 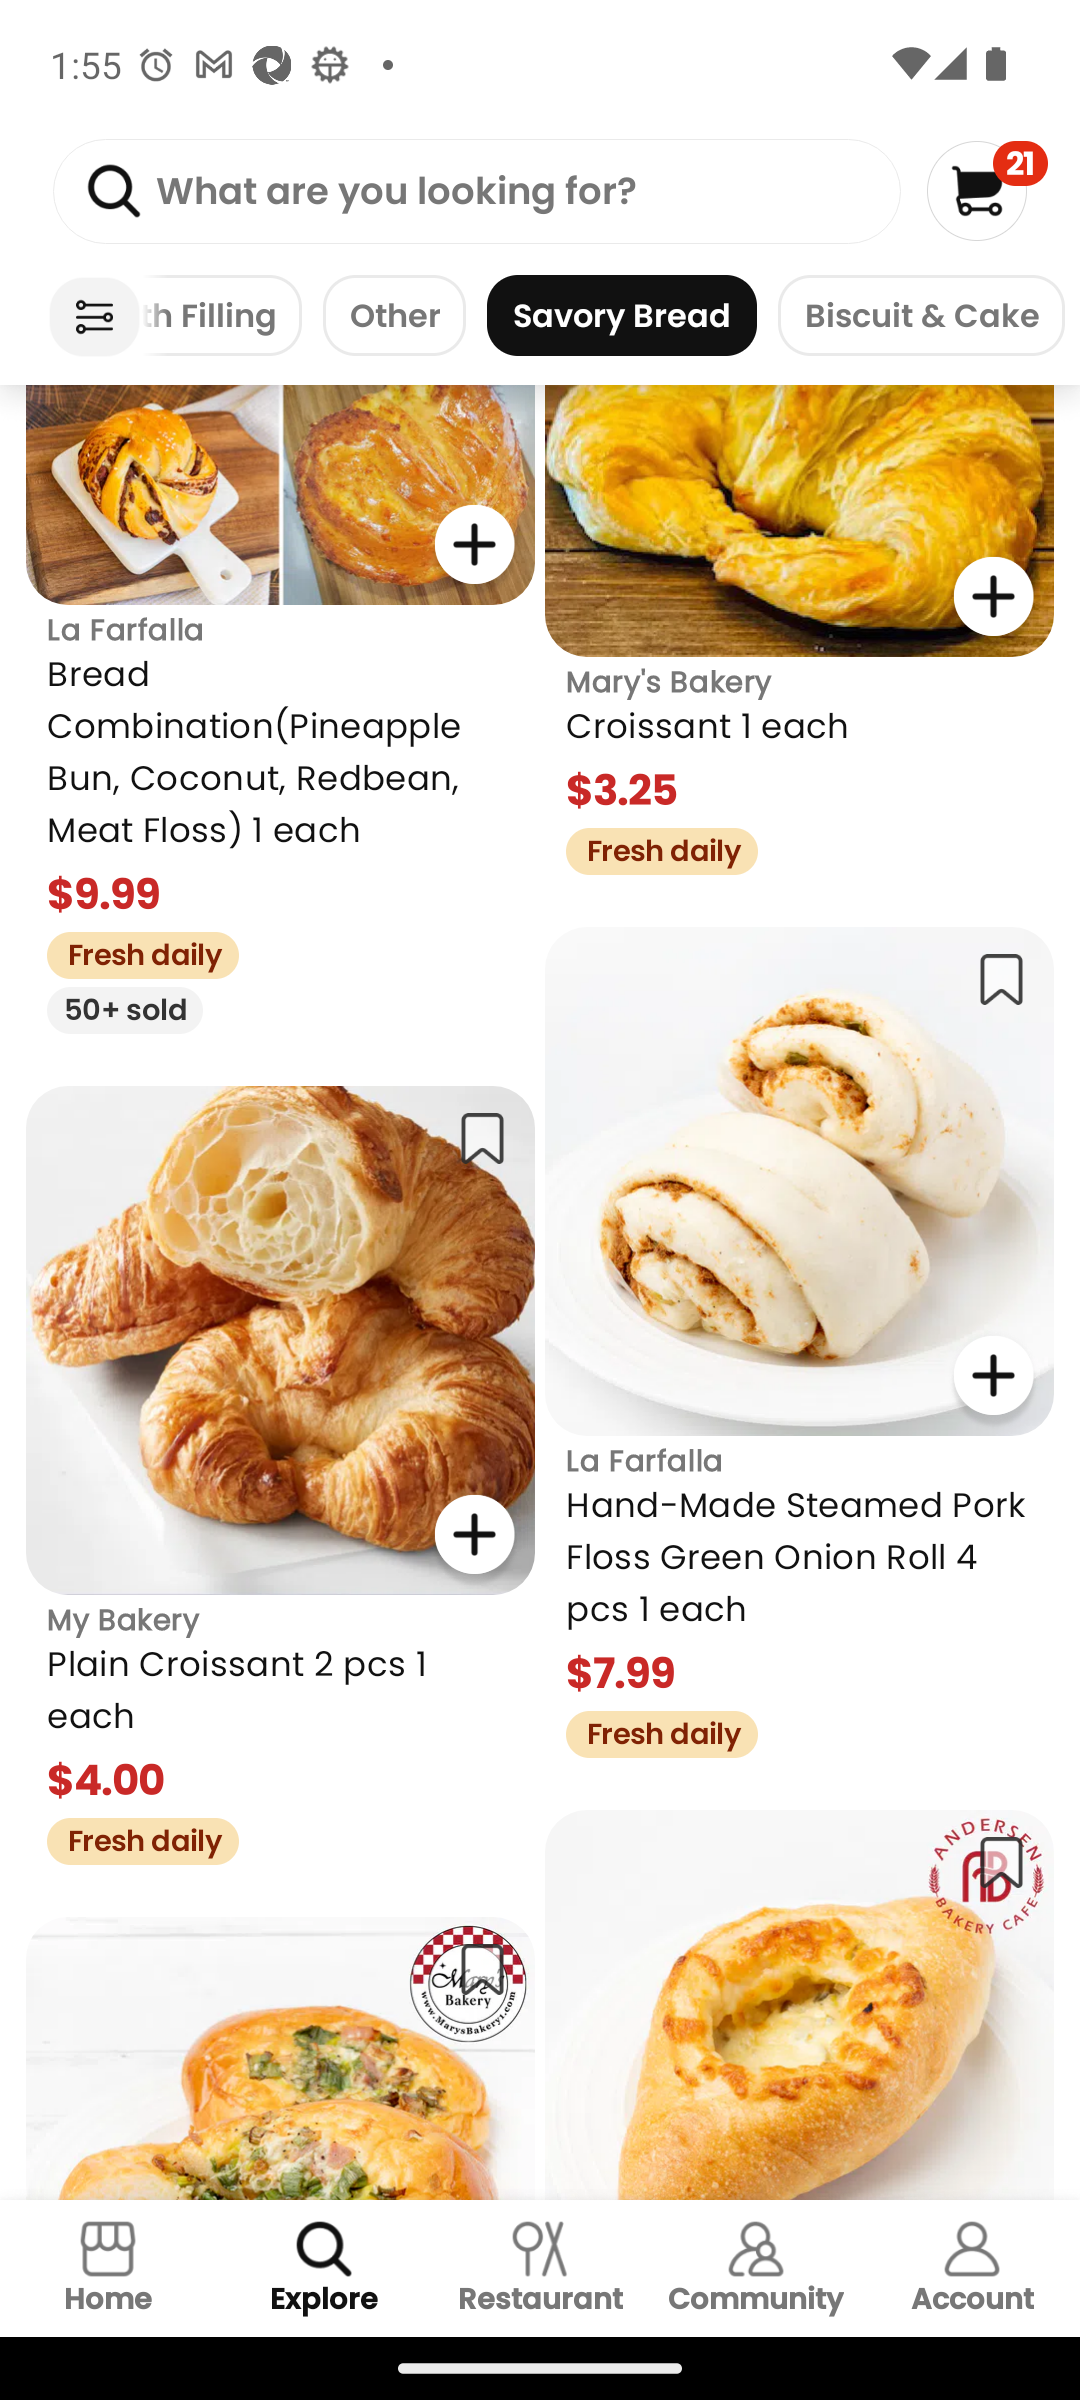 What do you see at coordinates (132, 952) in the screenshot?
I see `Fresh daily` at bounding box center [132, 952].